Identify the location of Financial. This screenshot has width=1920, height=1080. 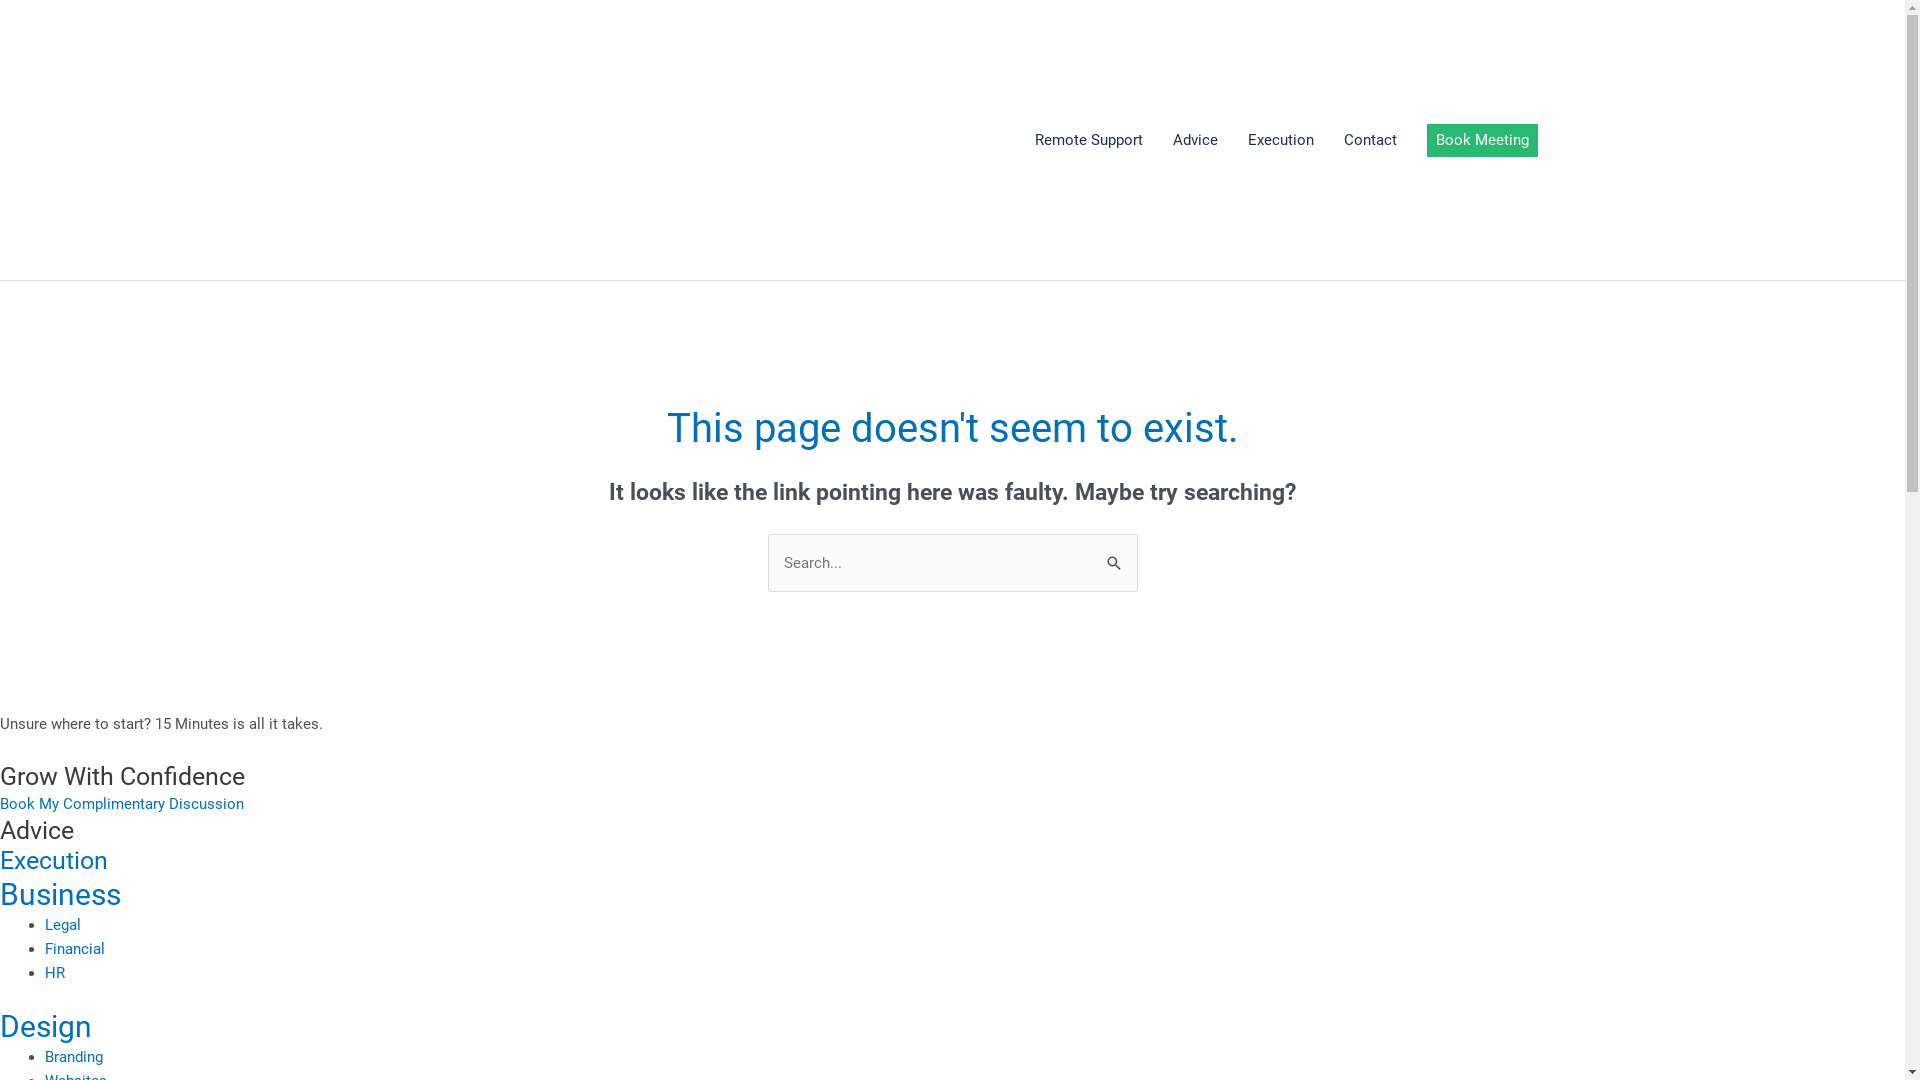
(75, 949).